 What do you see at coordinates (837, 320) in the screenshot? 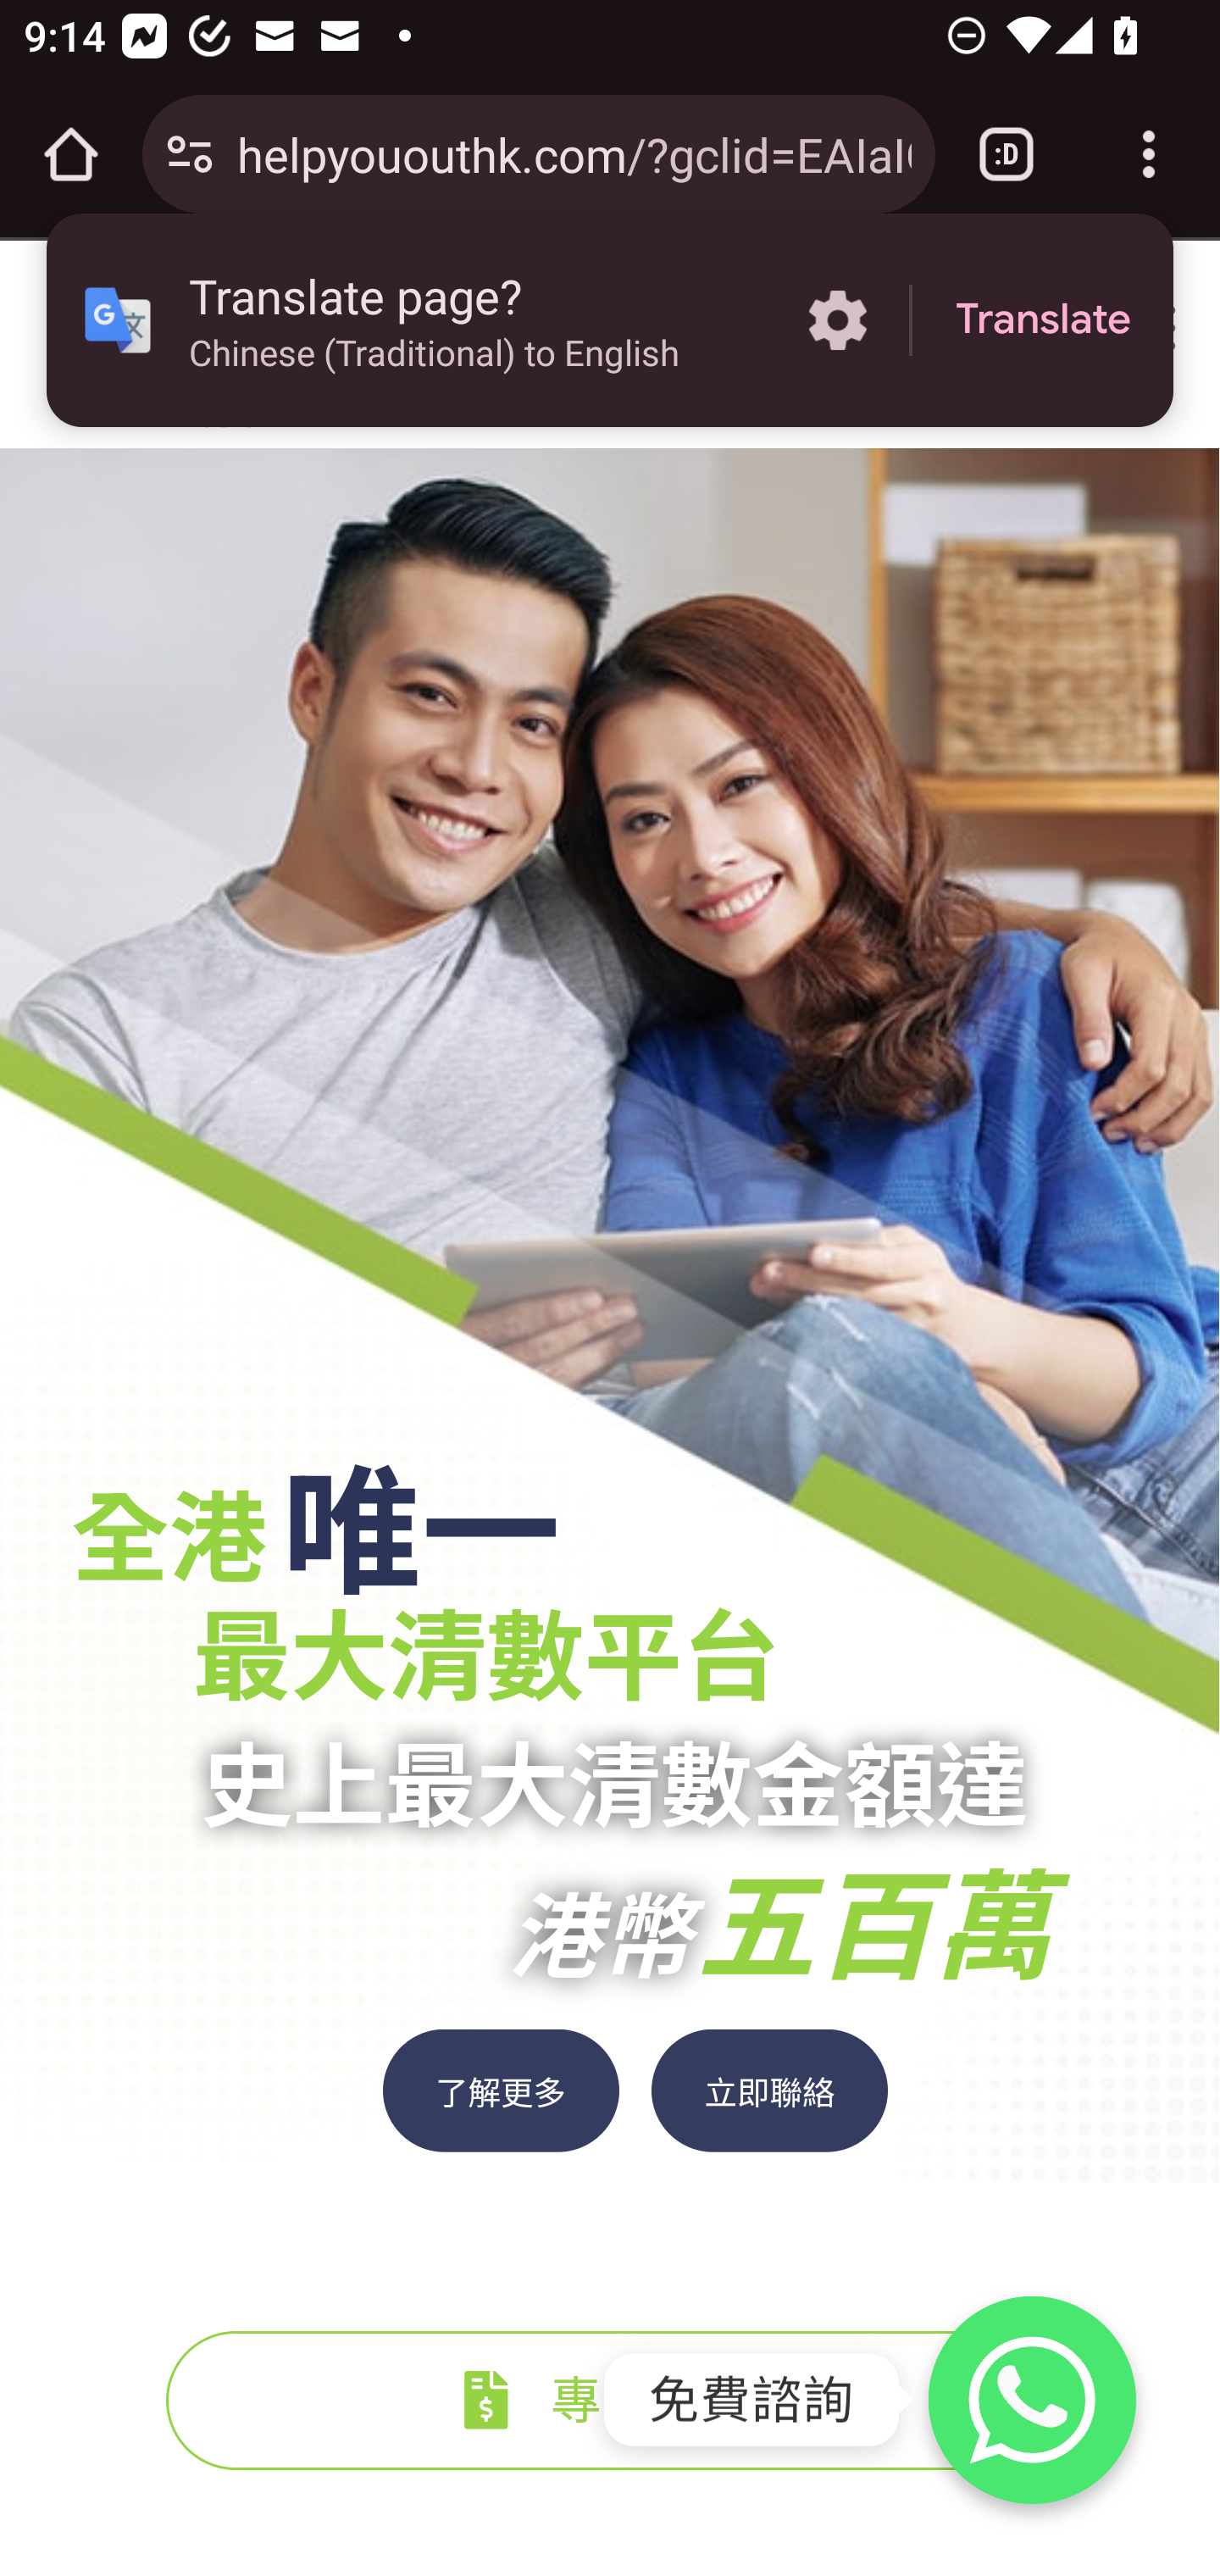
I see `More options in the Translate page?` at bounding box center [837, 320].